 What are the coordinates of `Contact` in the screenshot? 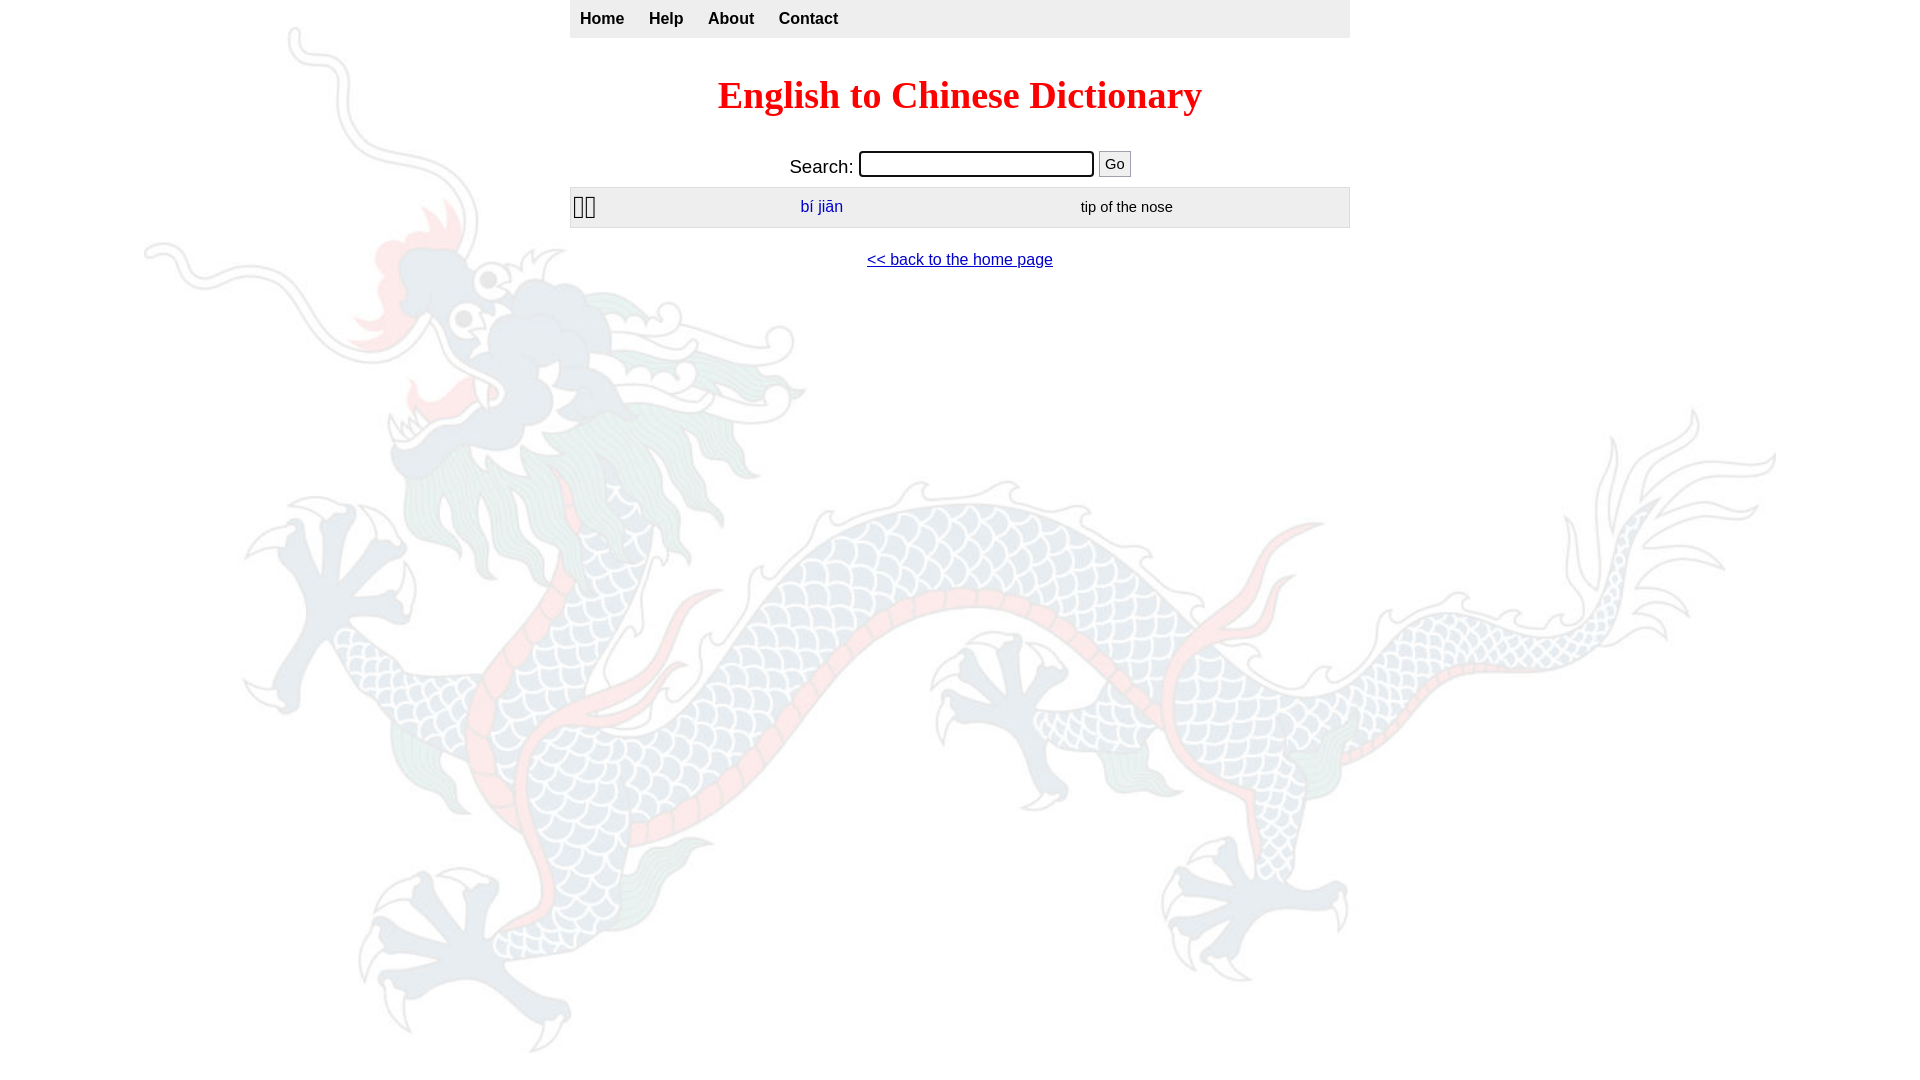 It's located at (809, 19).